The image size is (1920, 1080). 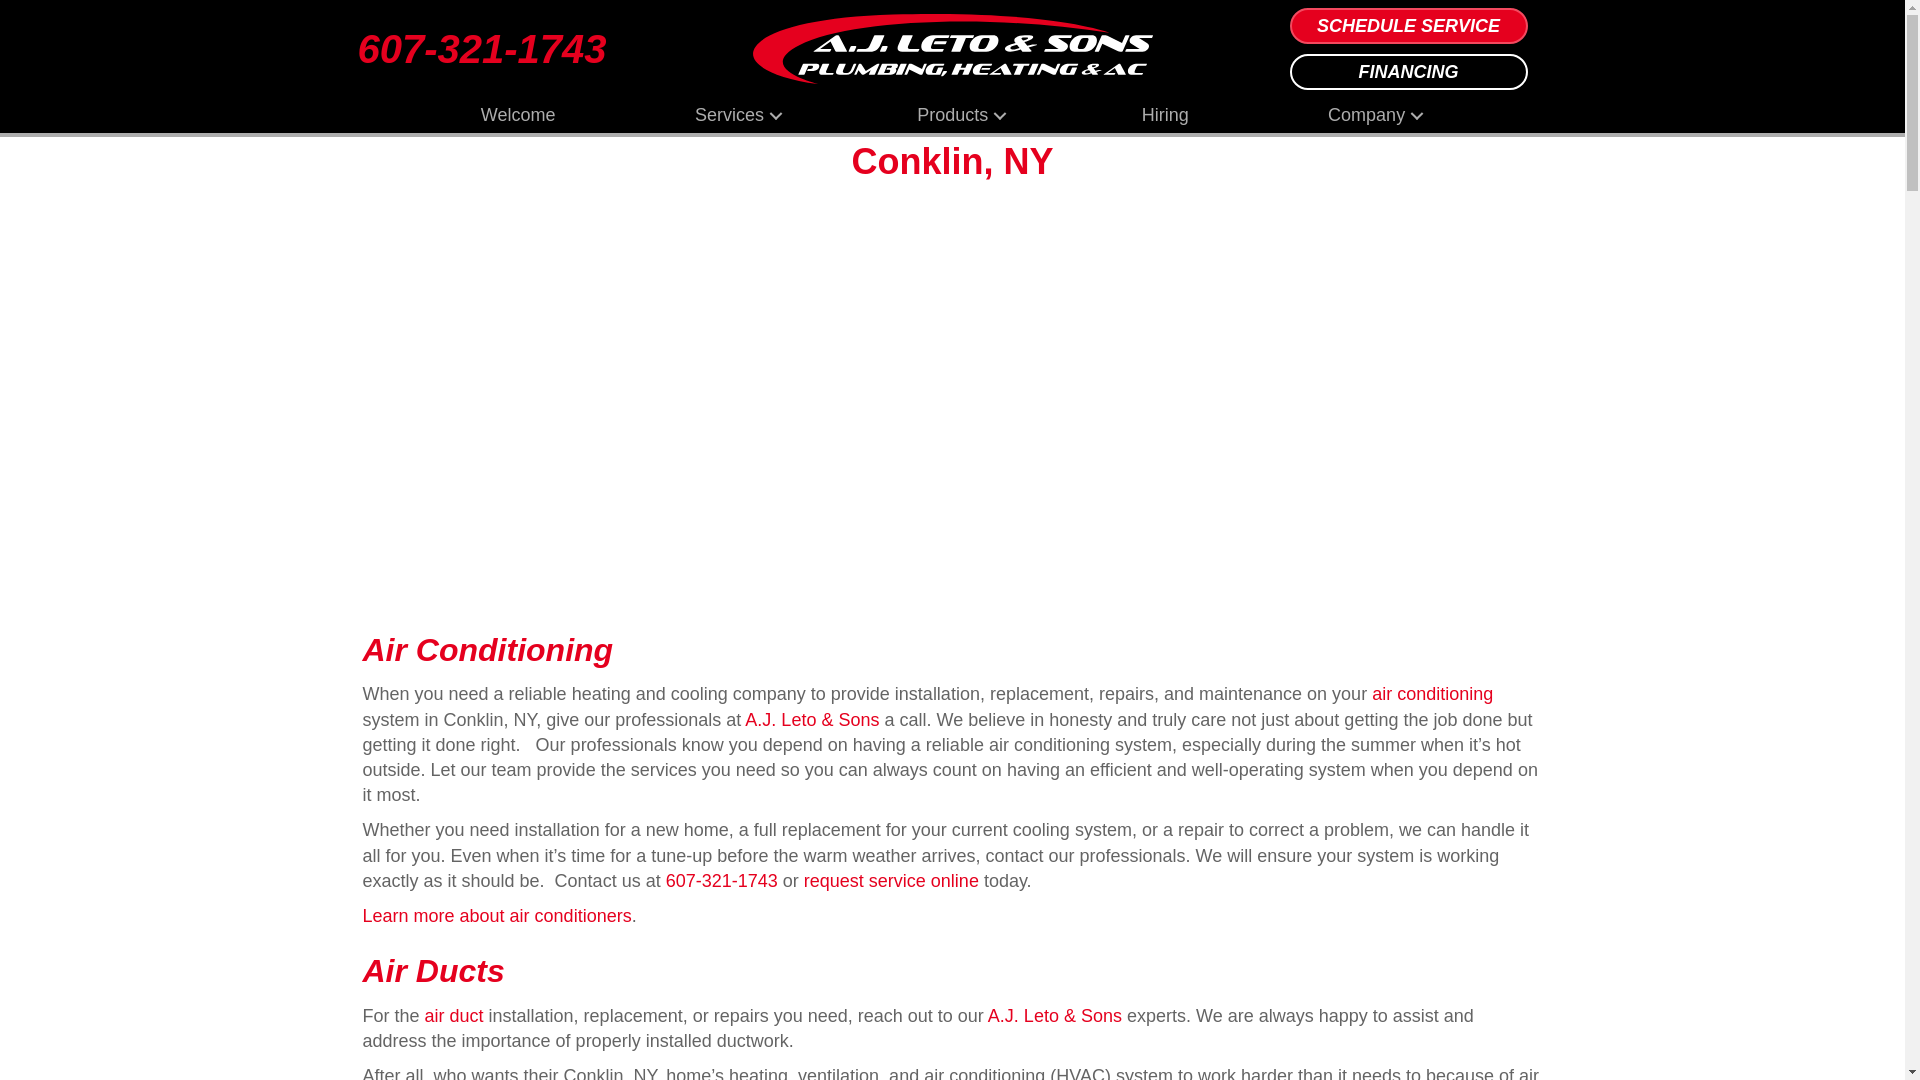 I want to click on FINANCING, so click(x=1409, y=72).